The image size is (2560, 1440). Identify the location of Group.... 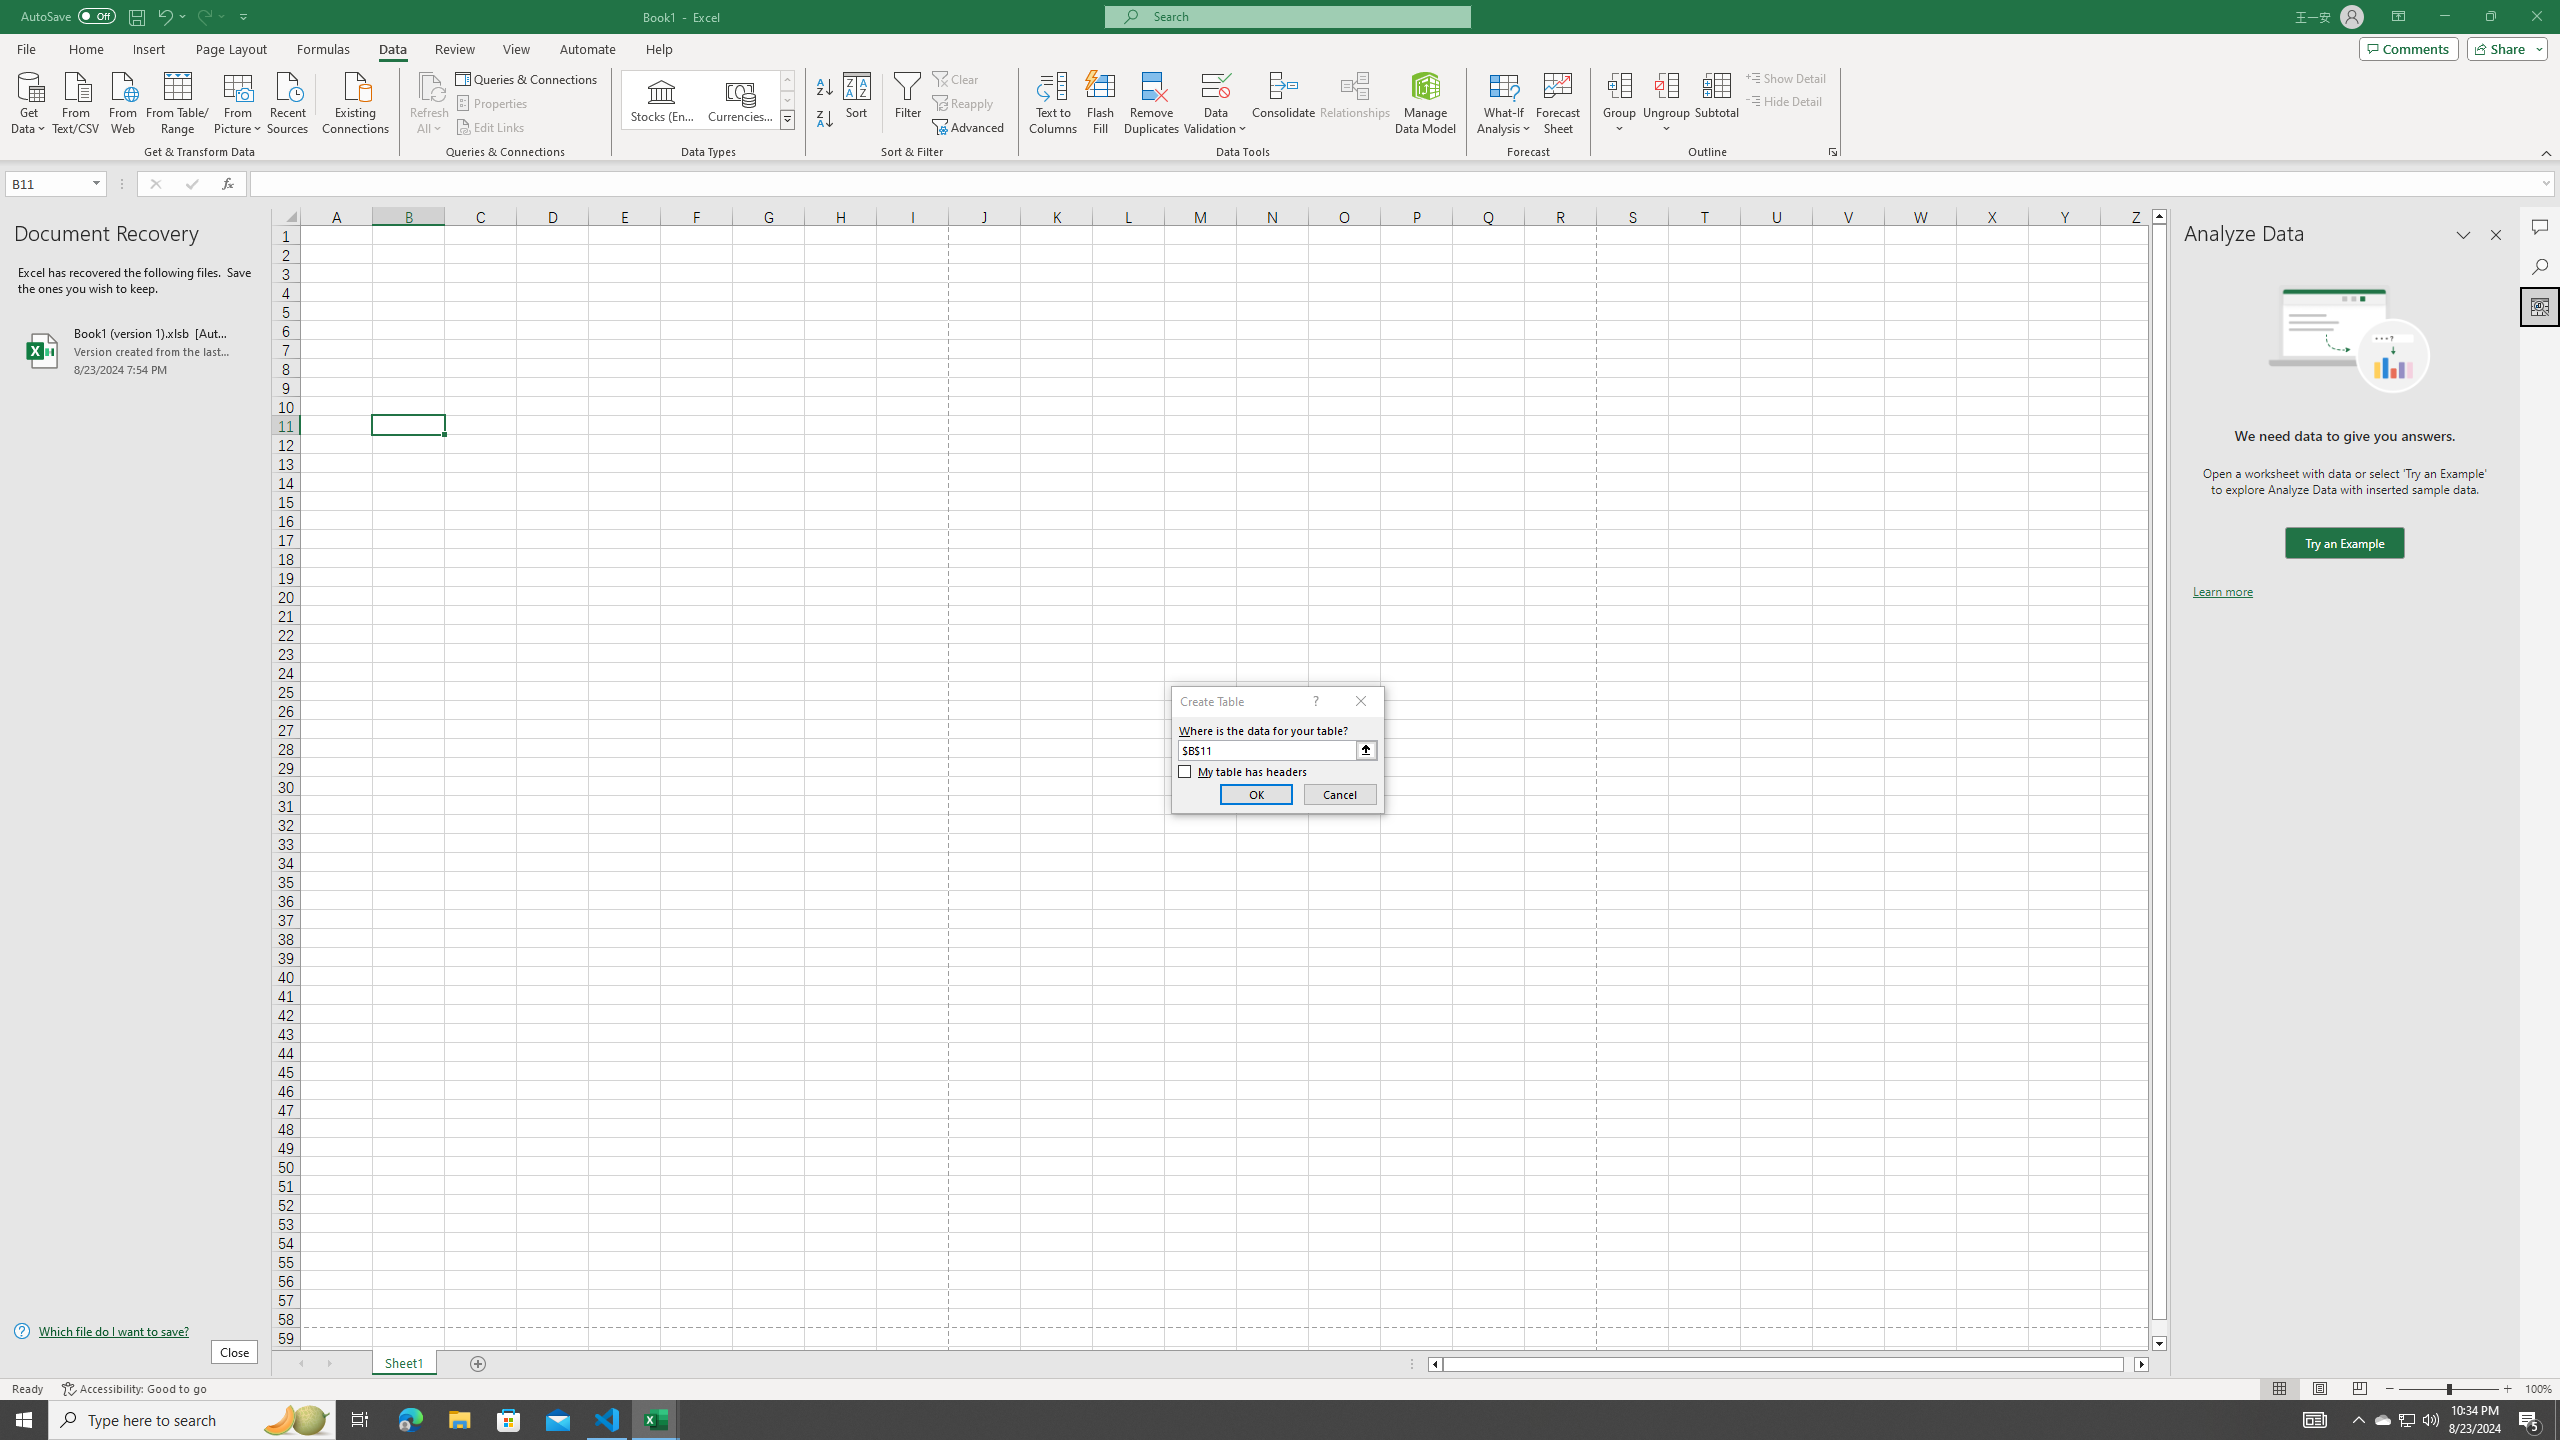
(1620, 103).